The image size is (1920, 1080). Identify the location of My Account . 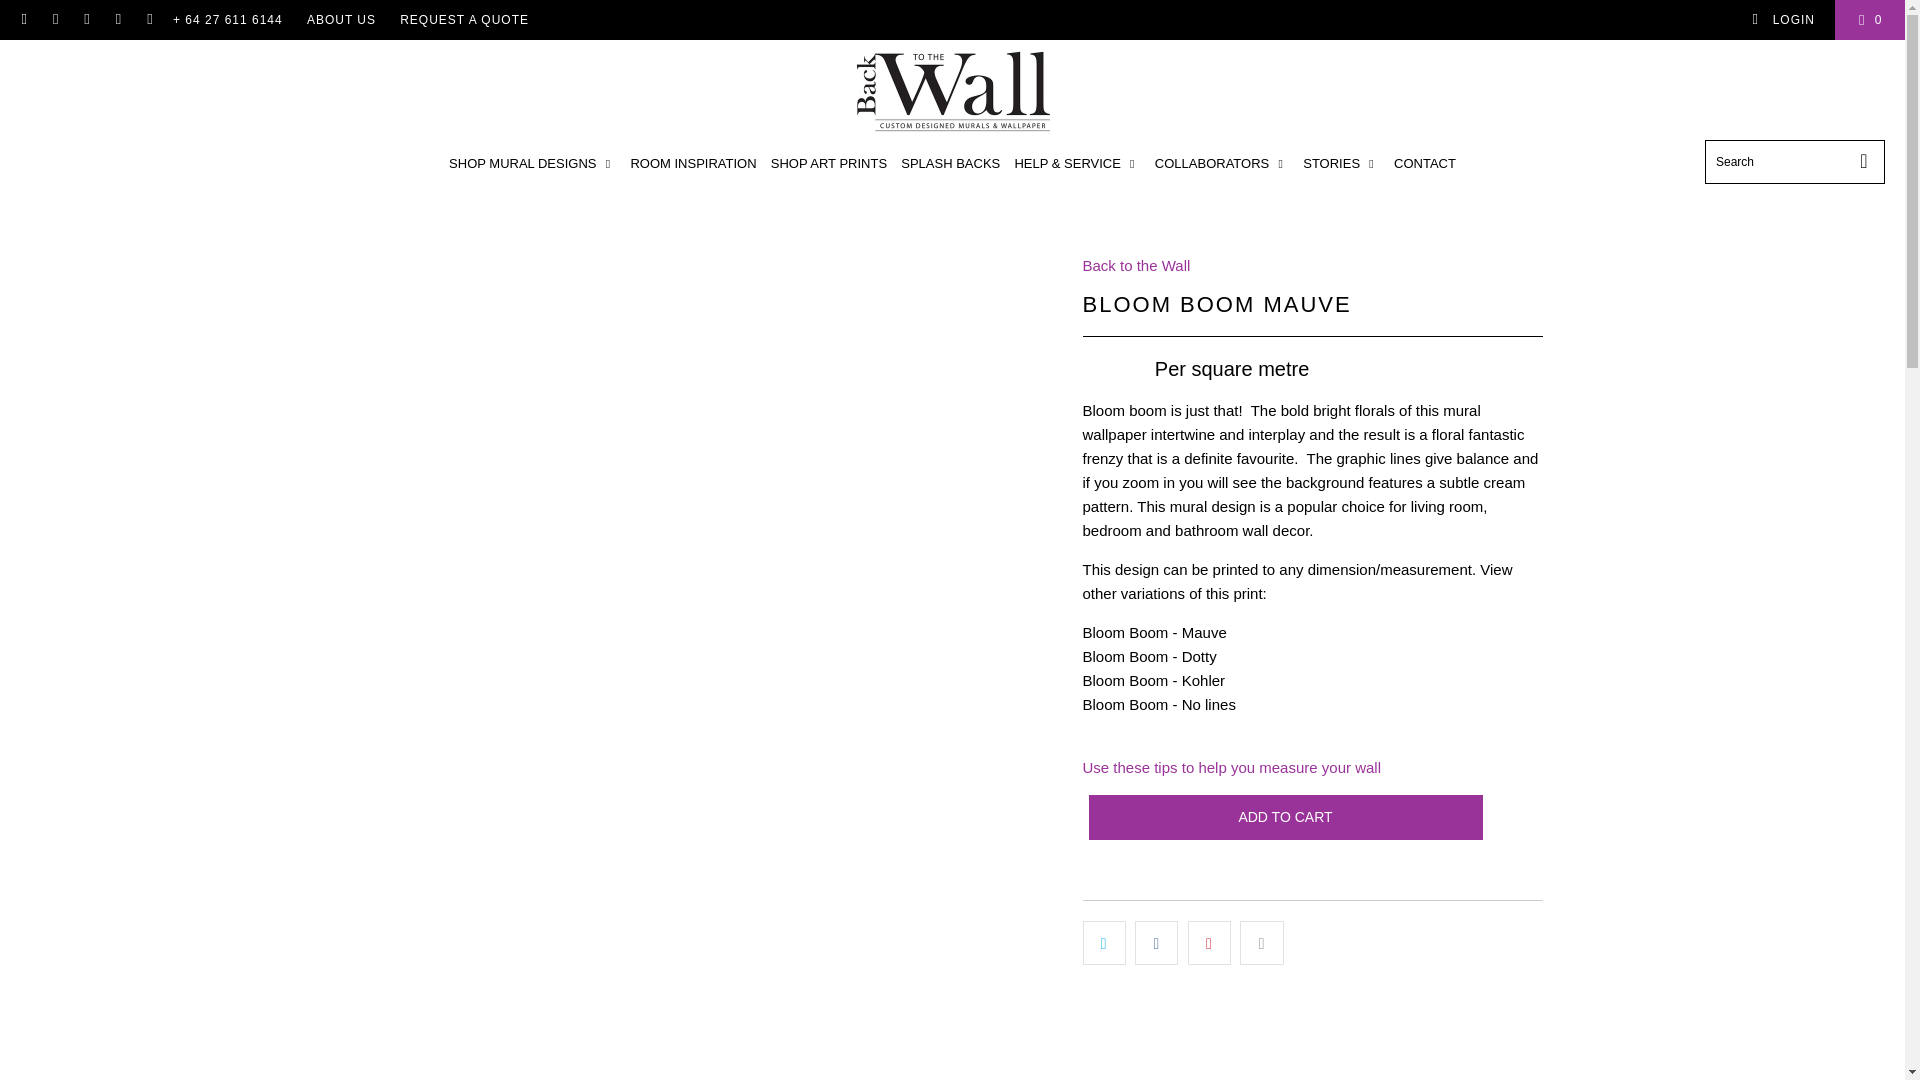
(1782, 20).